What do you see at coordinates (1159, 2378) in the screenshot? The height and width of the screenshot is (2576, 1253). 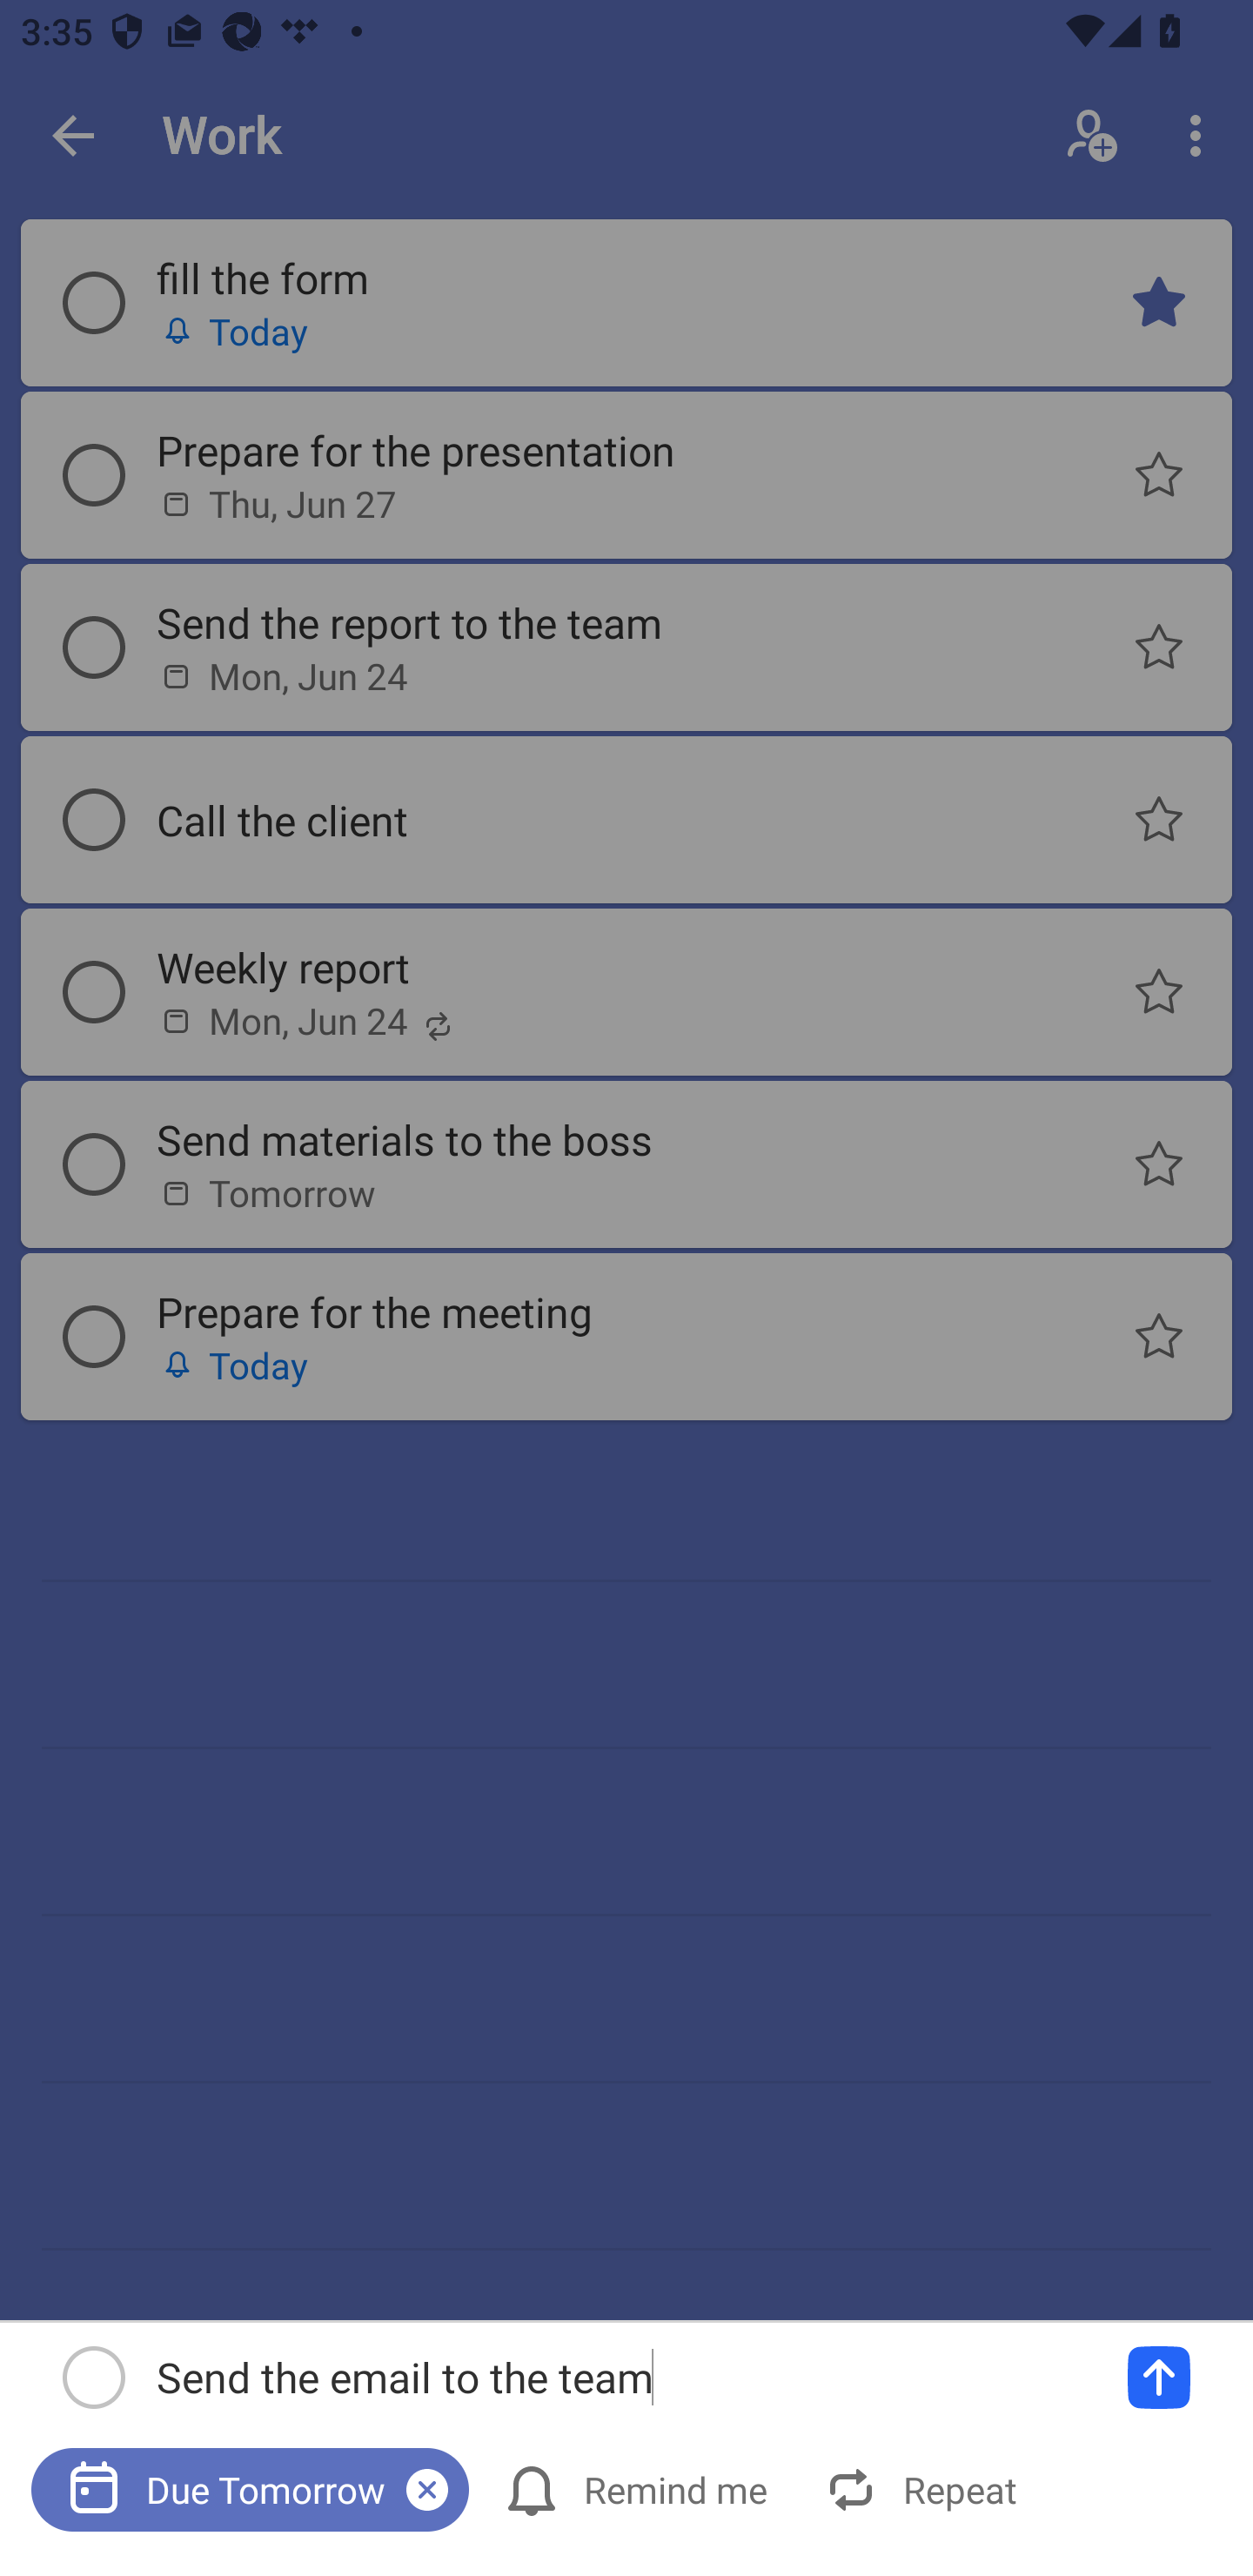 I see `Add a task` at bounding box center [1159, 2378].